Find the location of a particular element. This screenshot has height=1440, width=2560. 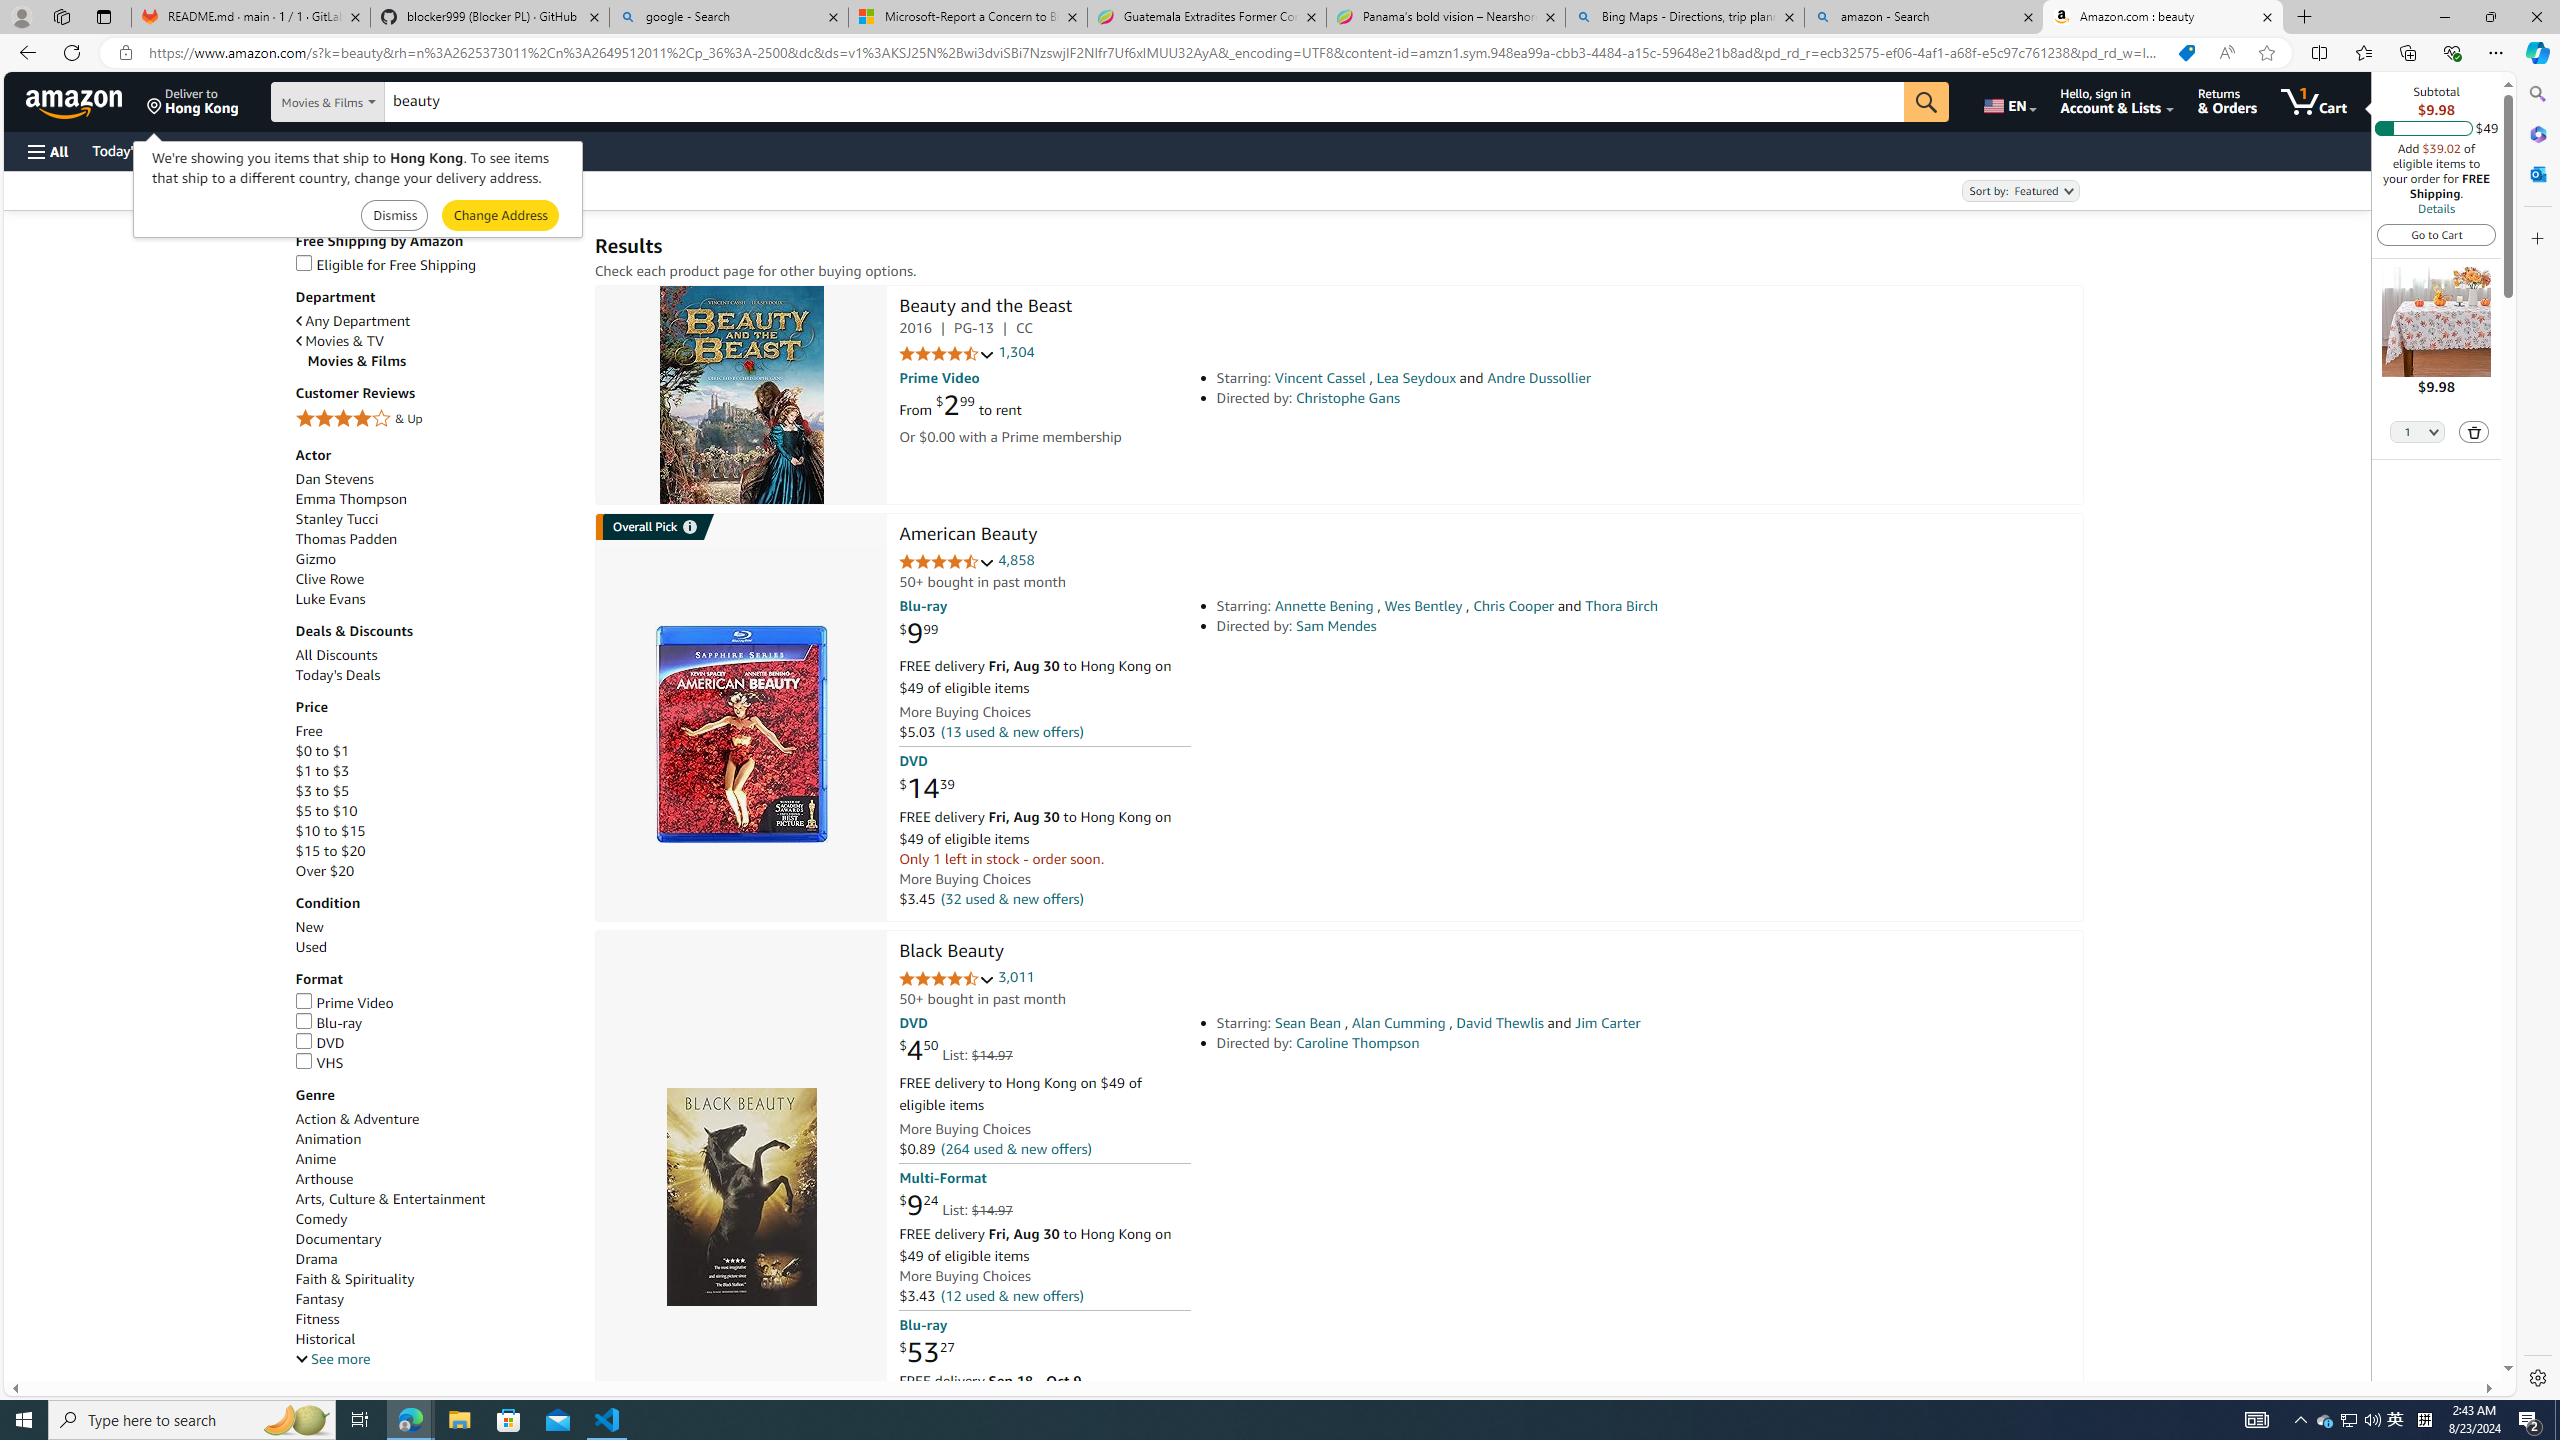

$0 to $1 is located at coordinates (435, 752).